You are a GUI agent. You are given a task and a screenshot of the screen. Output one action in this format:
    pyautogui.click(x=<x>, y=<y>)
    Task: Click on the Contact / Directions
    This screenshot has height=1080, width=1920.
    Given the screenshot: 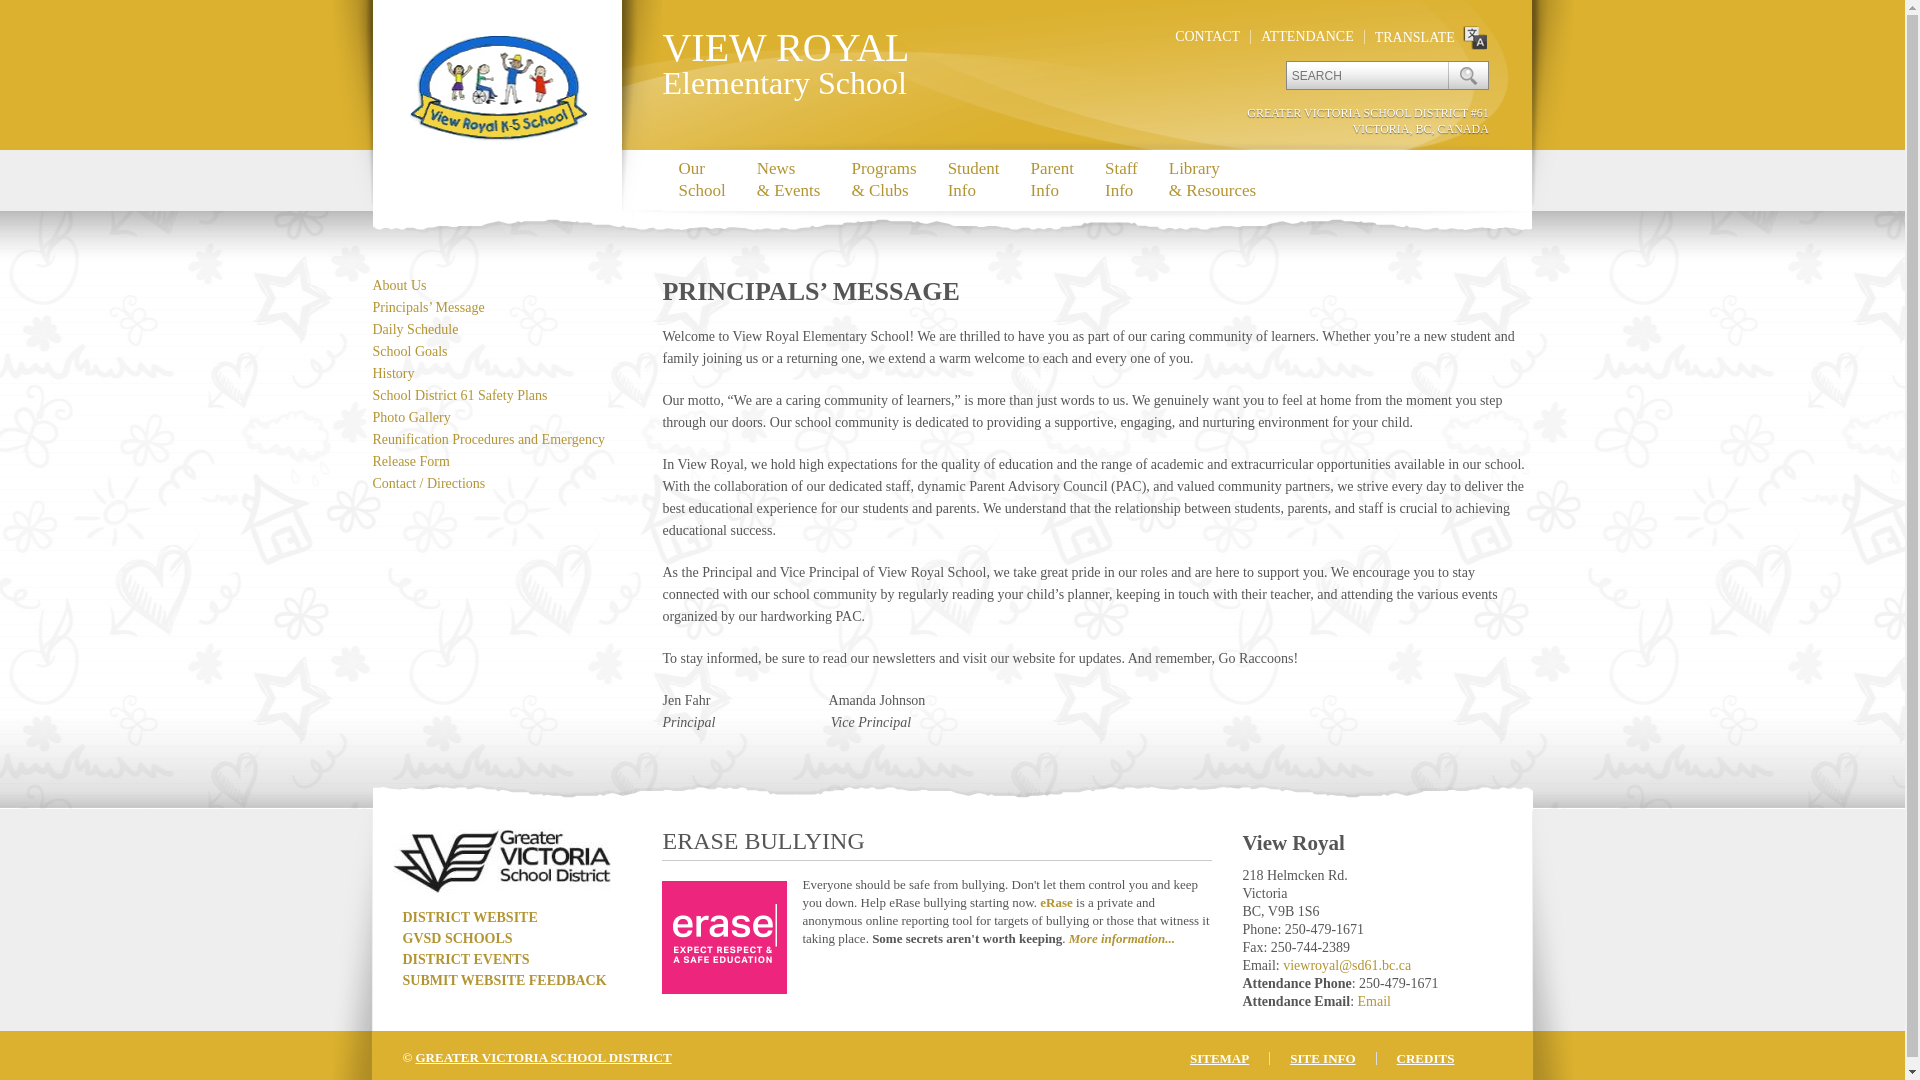 What is the action you would take?
    pyautogui.click(x=428, y=484)
    